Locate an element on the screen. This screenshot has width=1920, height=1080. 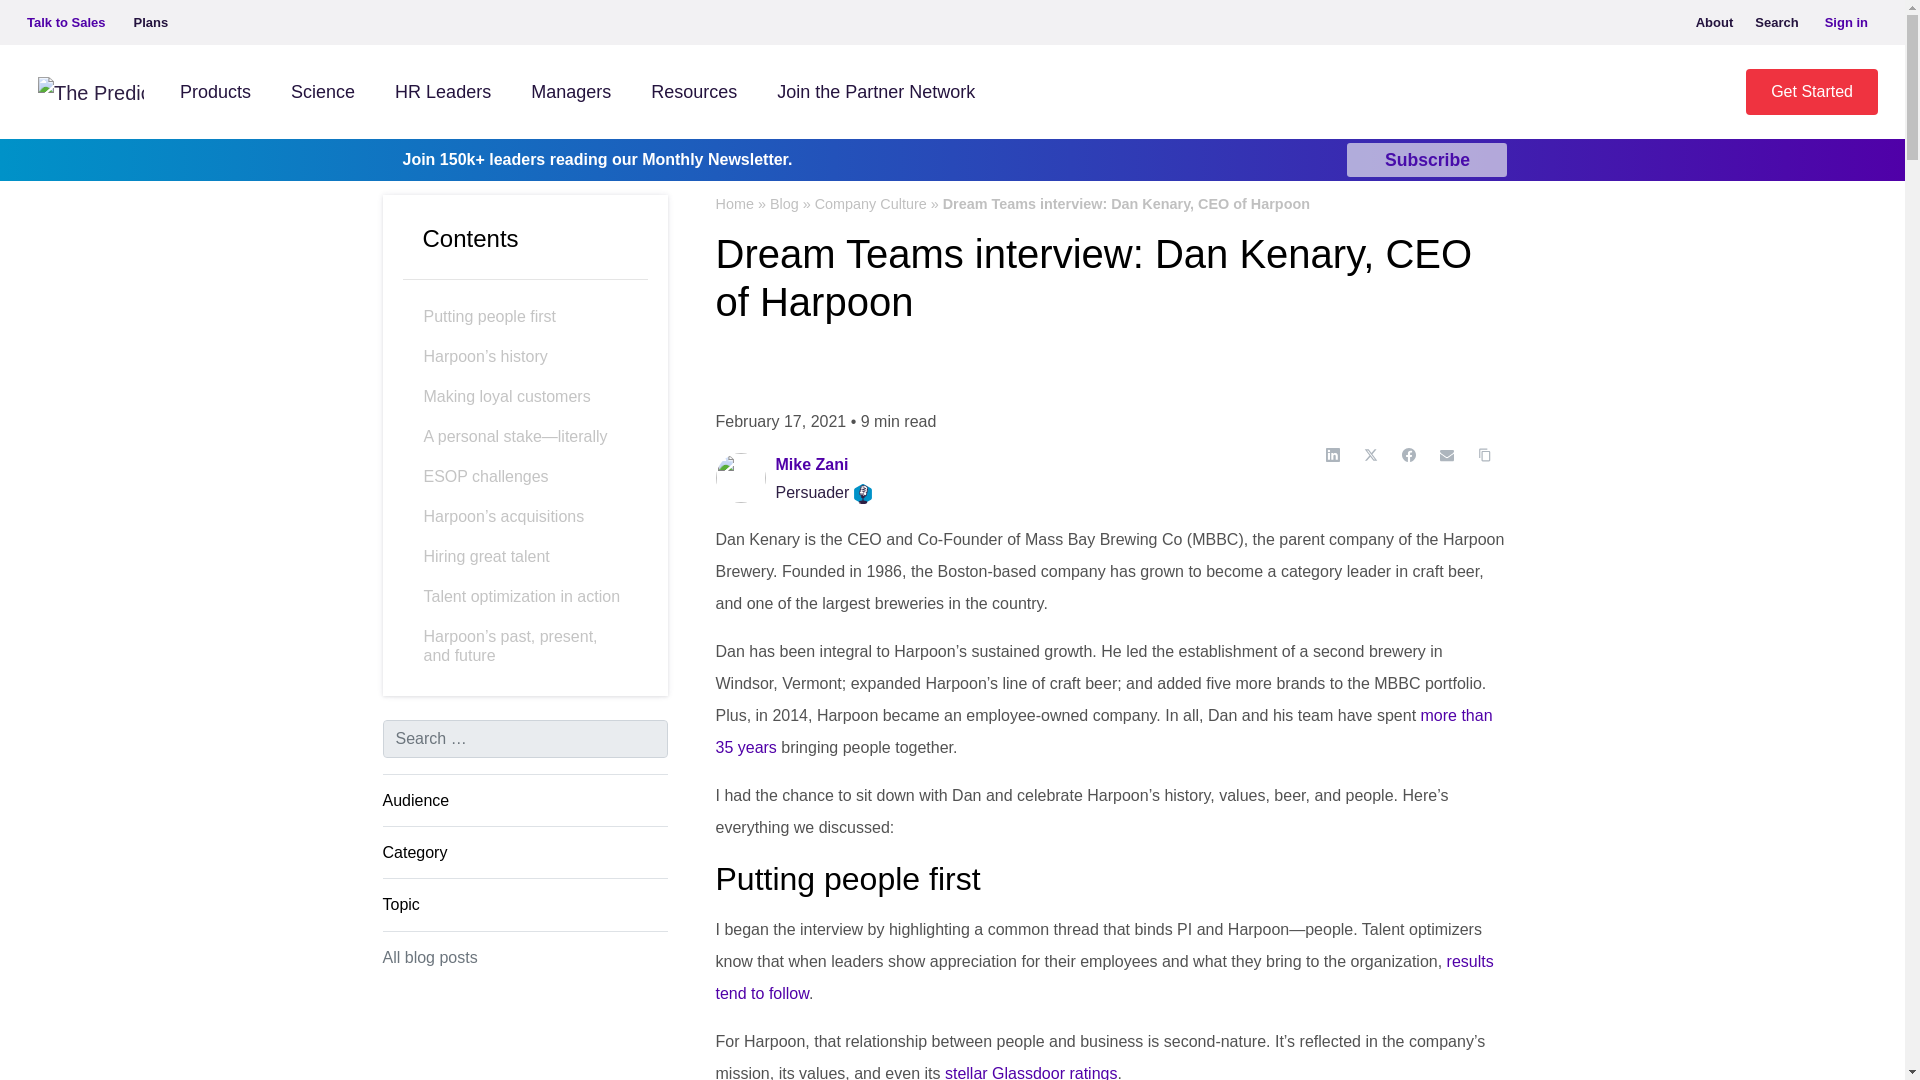
Making loyal customers is located at coordinates (524, 396).